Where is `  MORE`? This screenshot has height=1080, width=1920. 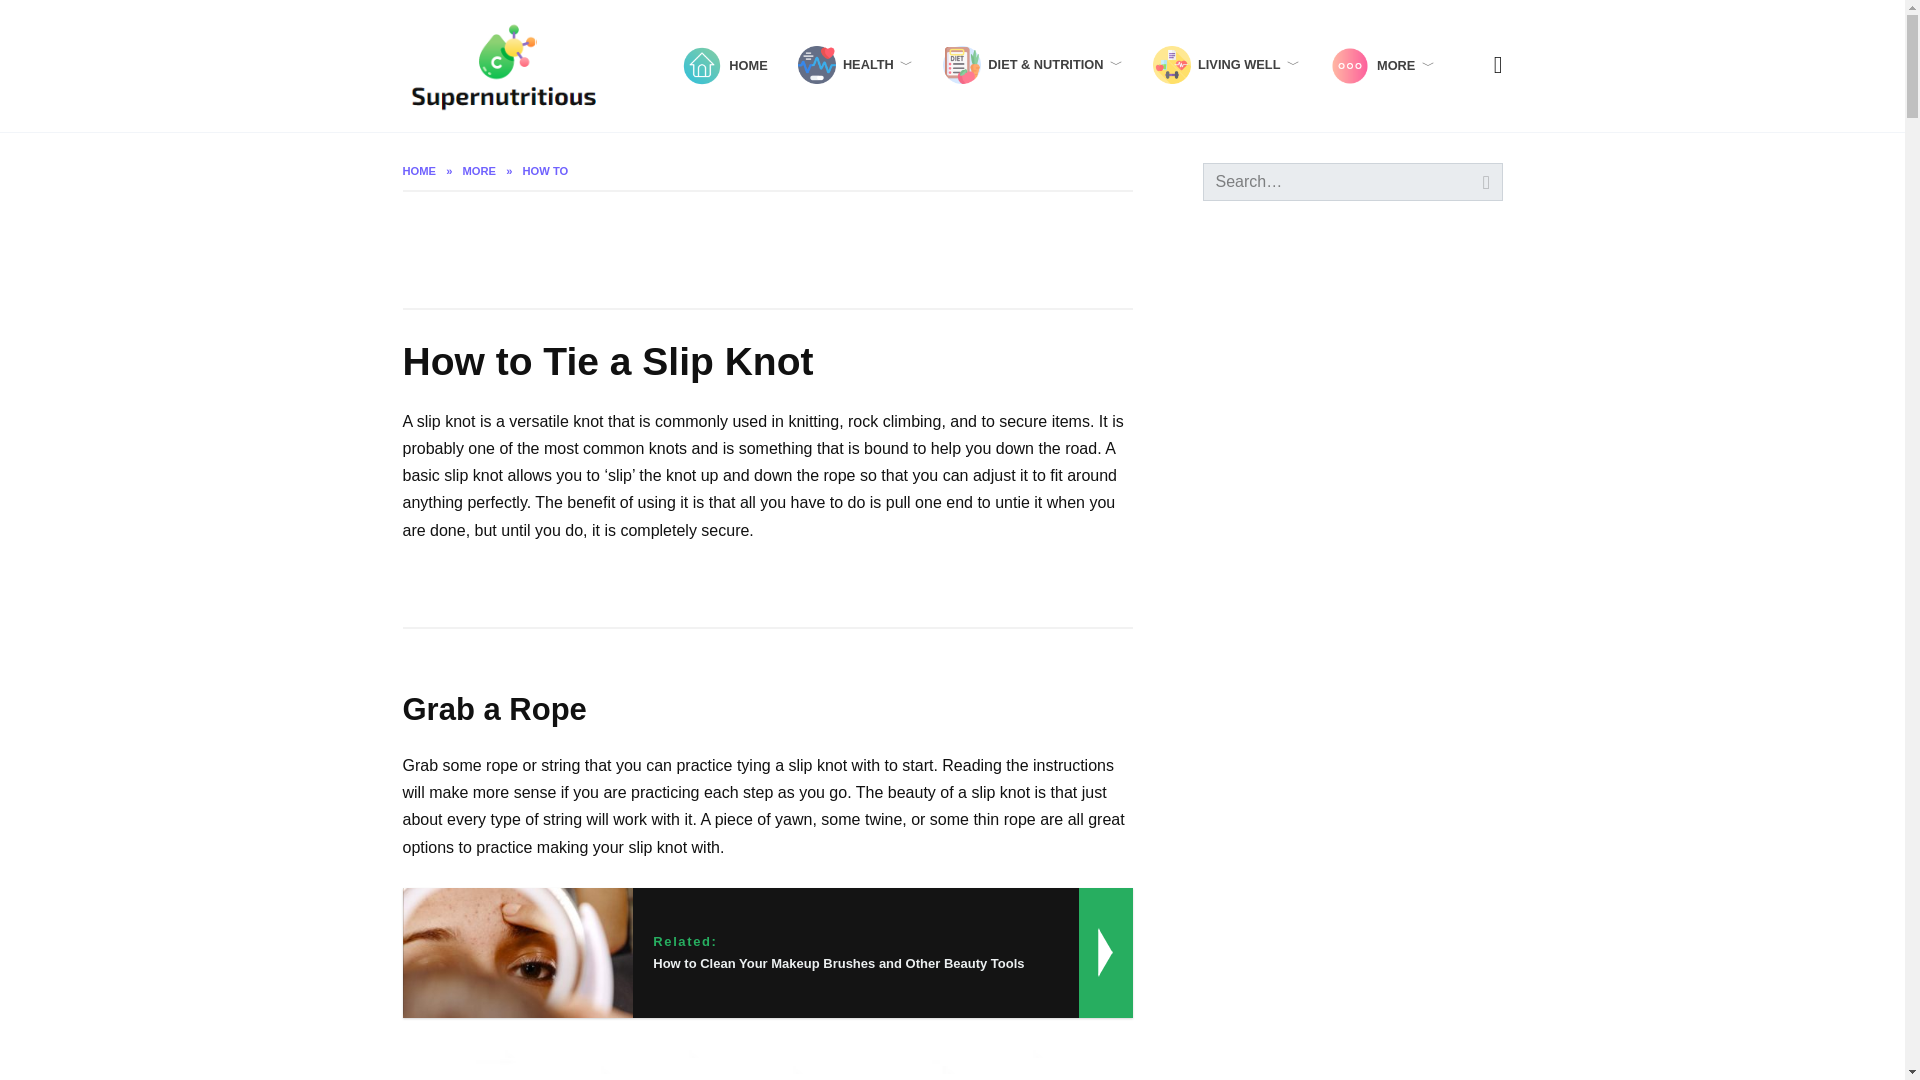   MORE is located at coordinates (1382, 66).